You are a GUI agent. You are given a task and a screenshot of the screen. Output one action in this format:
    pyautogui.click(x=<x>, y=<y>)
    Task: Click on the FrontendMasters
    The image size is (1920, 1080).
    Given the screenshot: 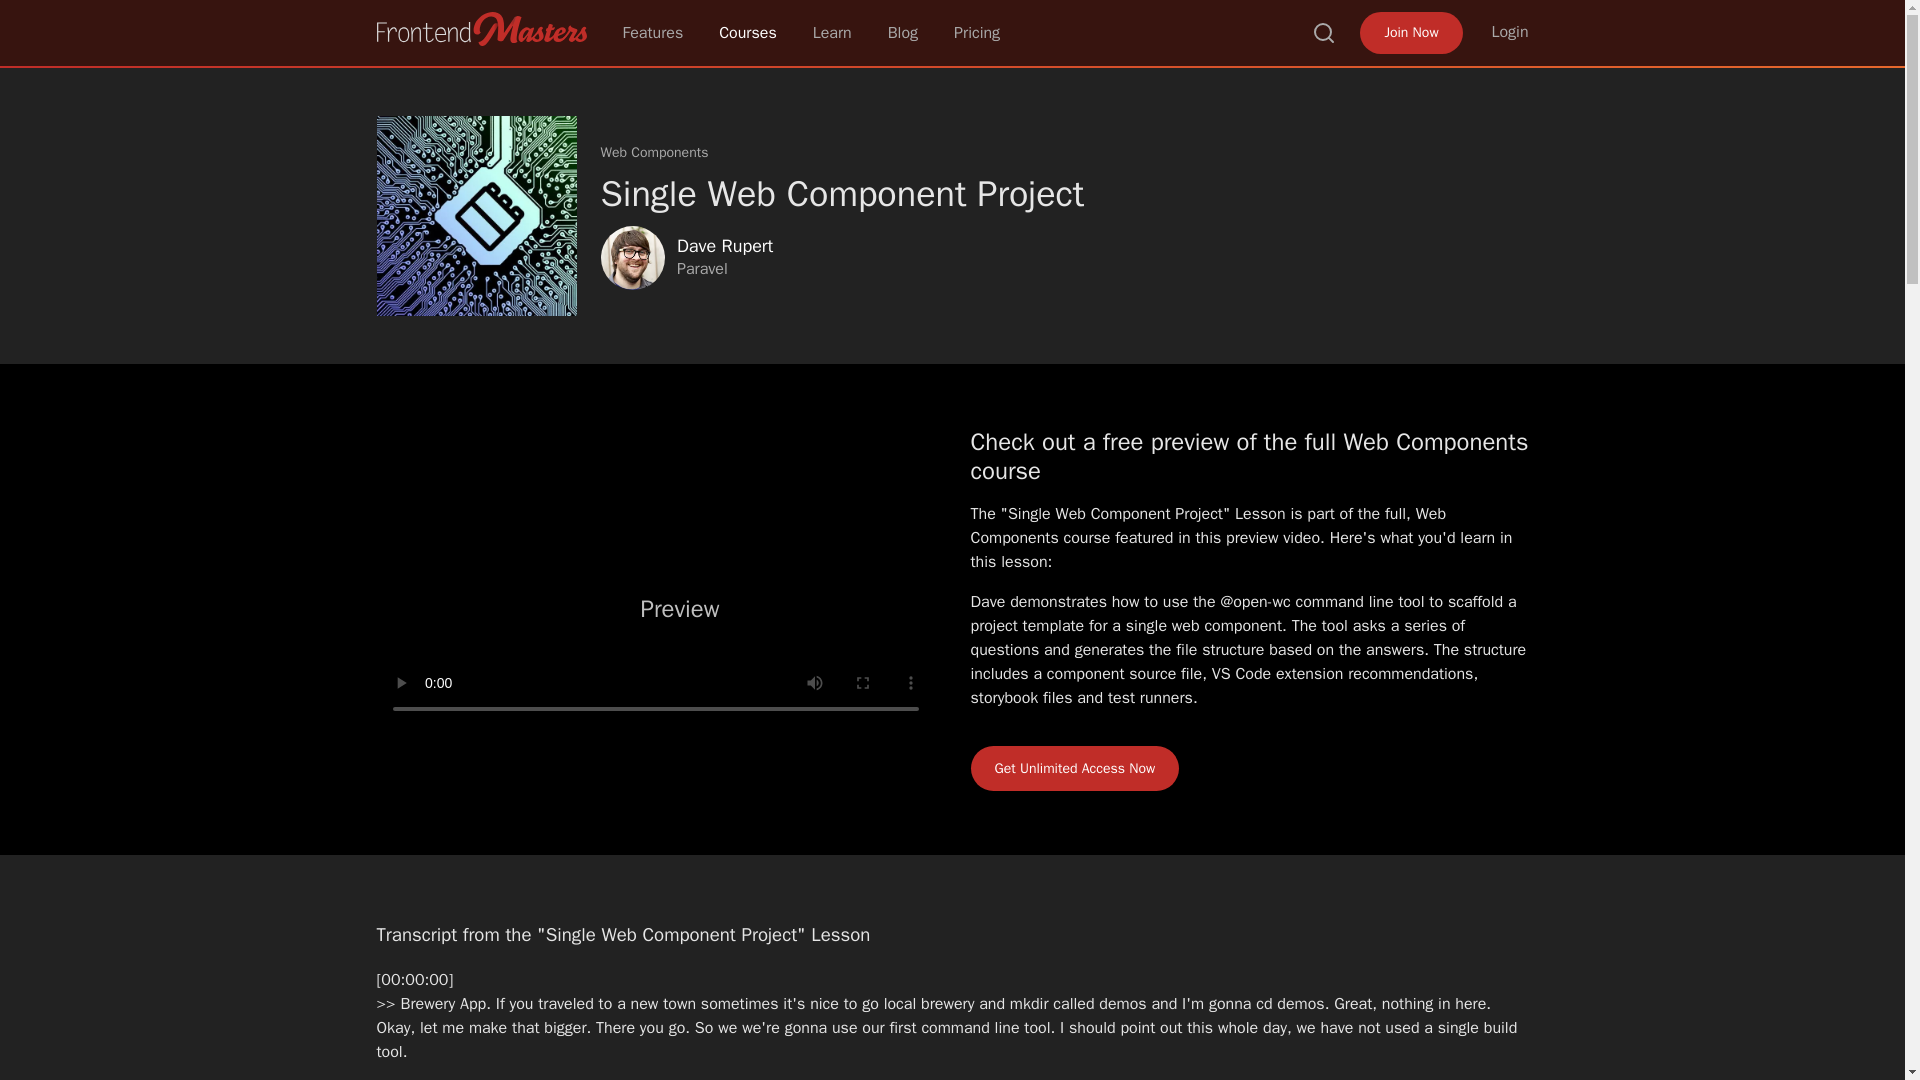 What is the action you would take?
    pyautogui.click(x=480, y=28)
    